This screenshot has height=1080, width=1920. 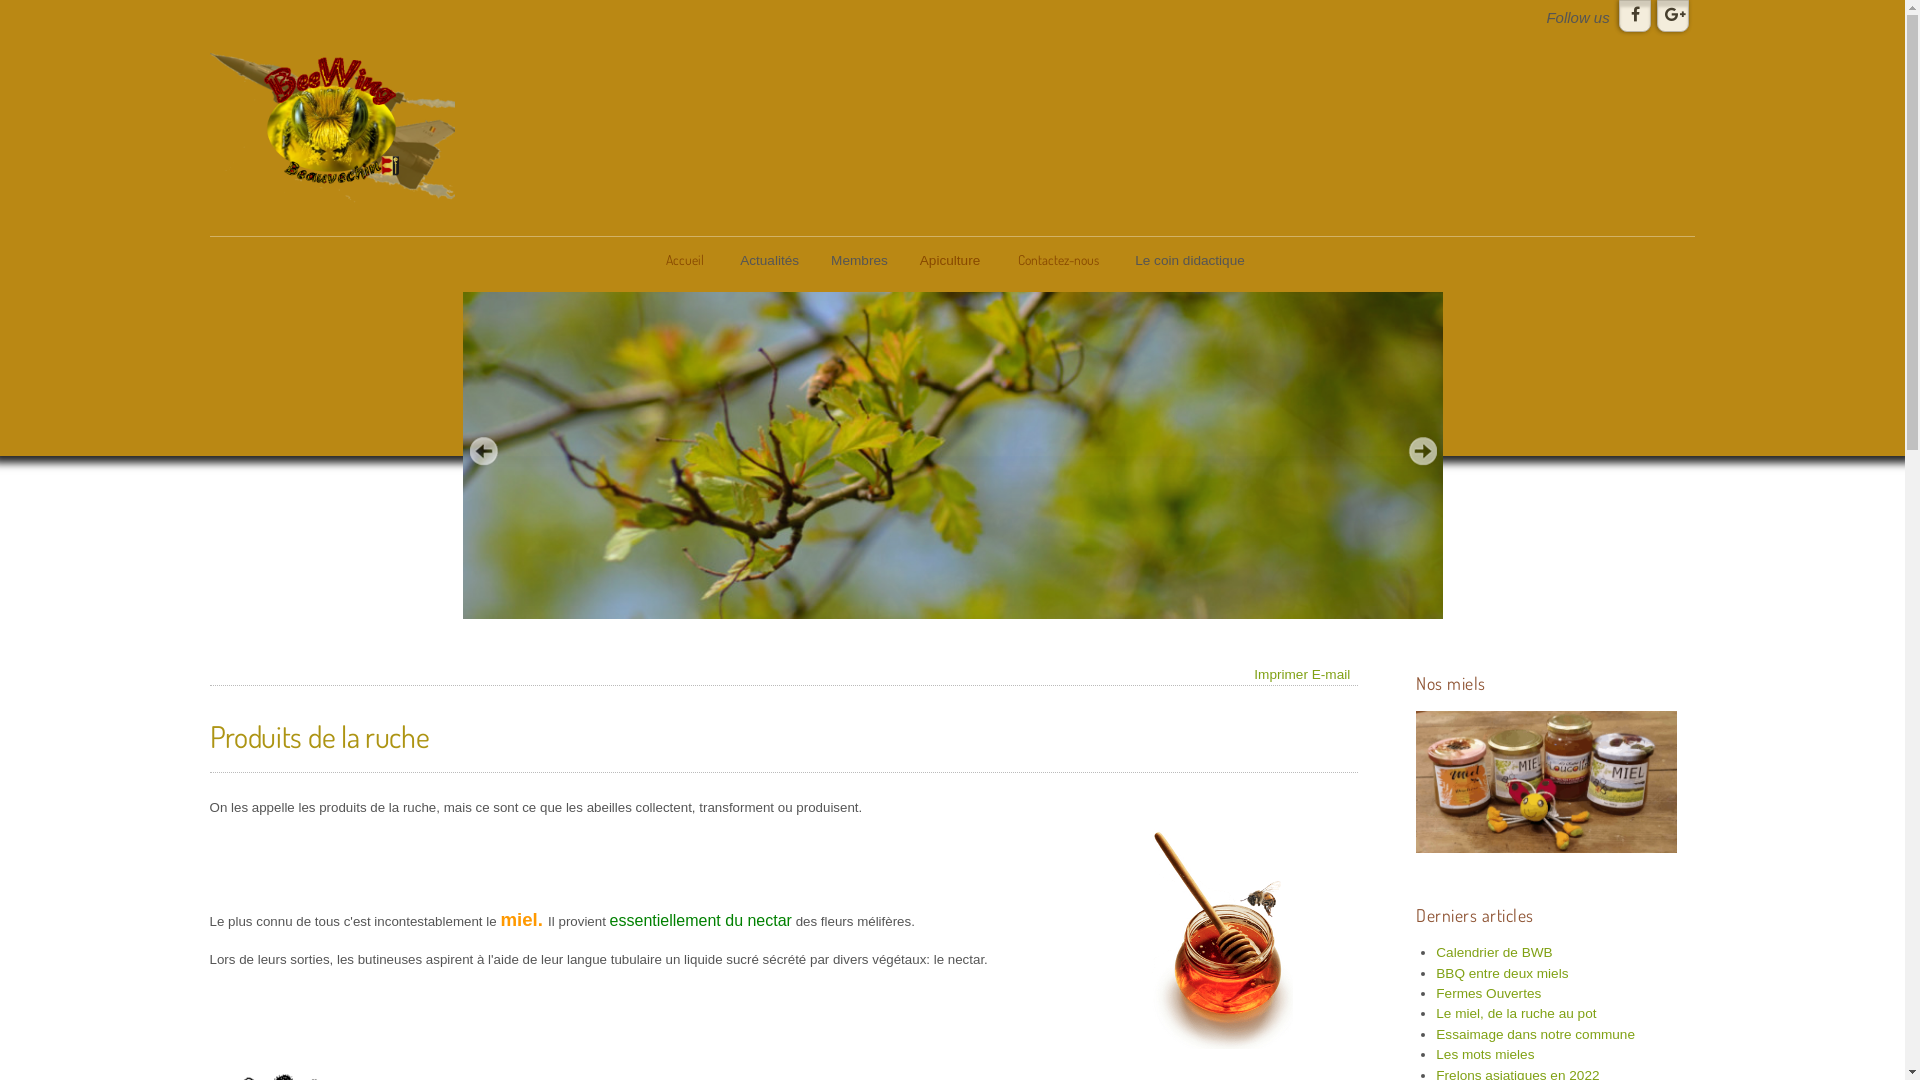 What do you see at coordinates (1423, 451) in the screenshot?
I see `>` at bounding box center [1423, 451].